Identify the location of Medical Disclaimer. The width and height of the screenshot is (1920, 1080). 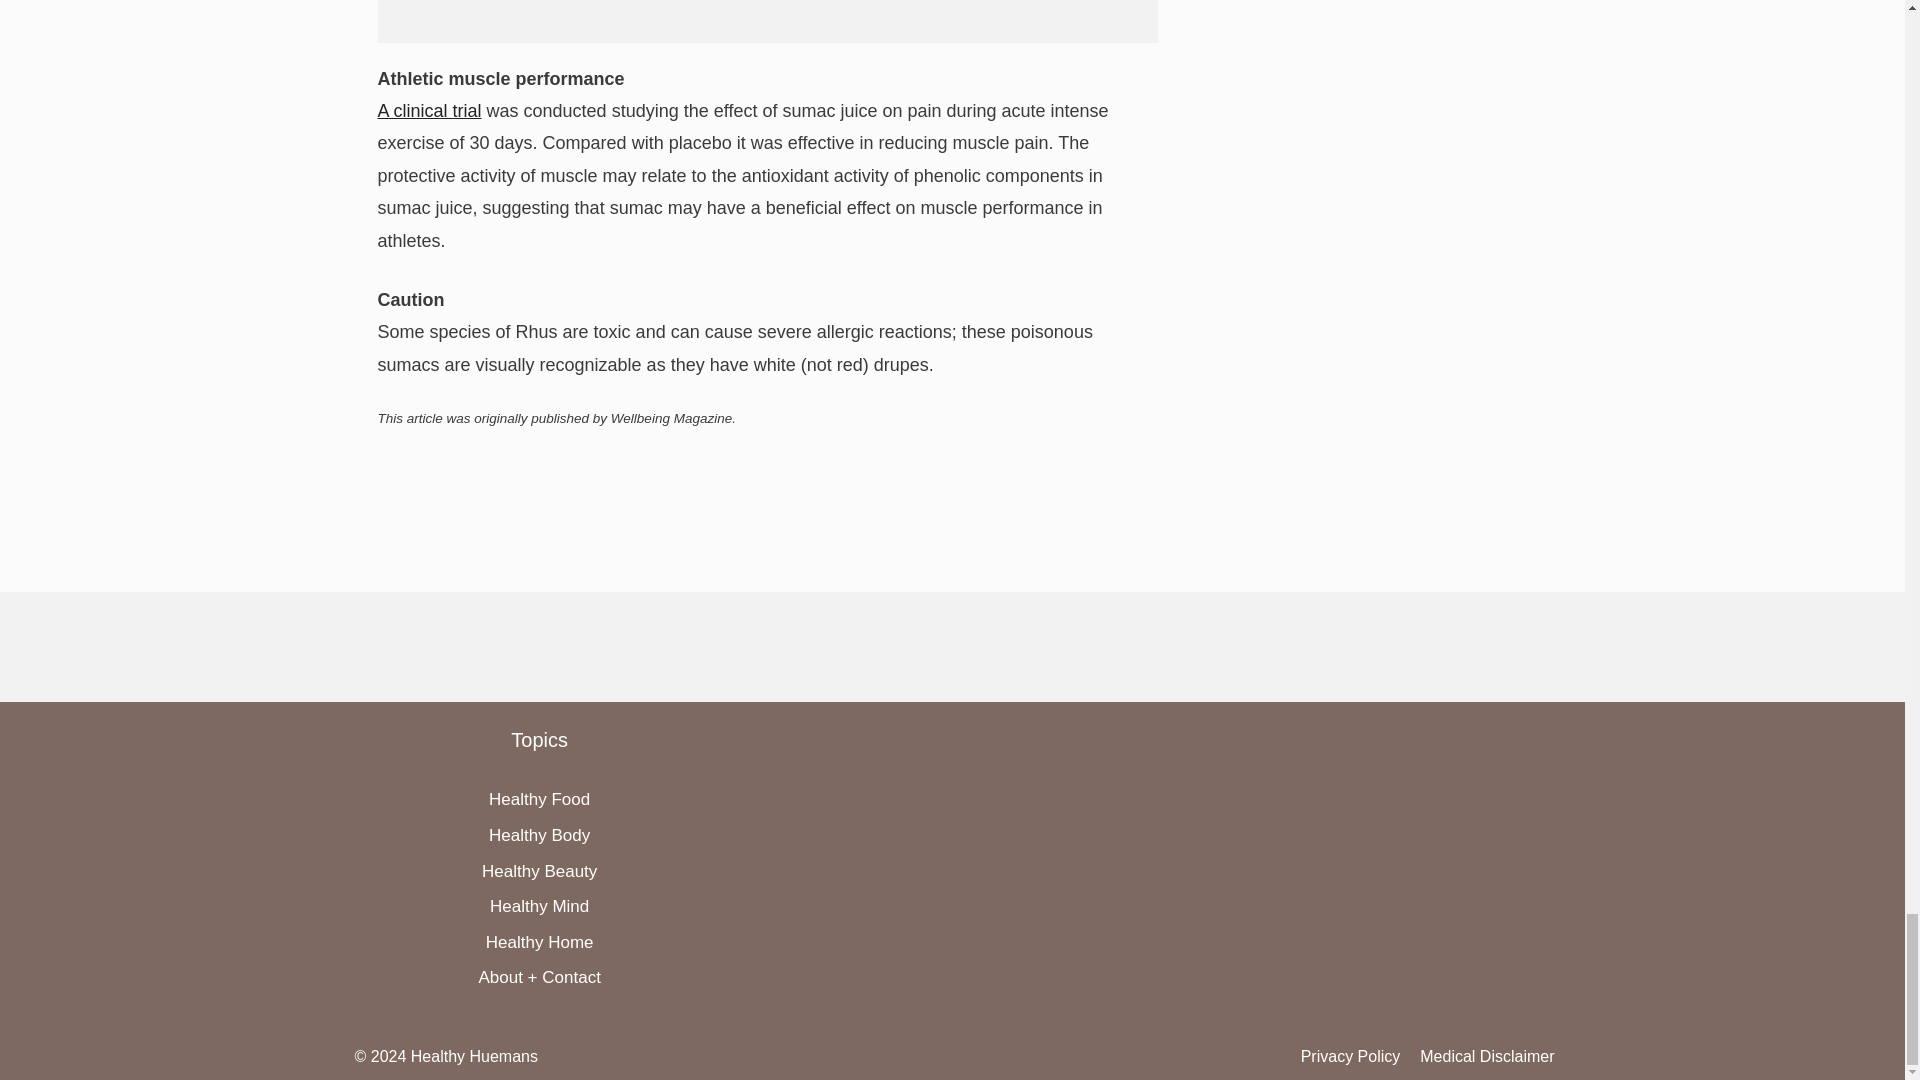
(1486, 1056).